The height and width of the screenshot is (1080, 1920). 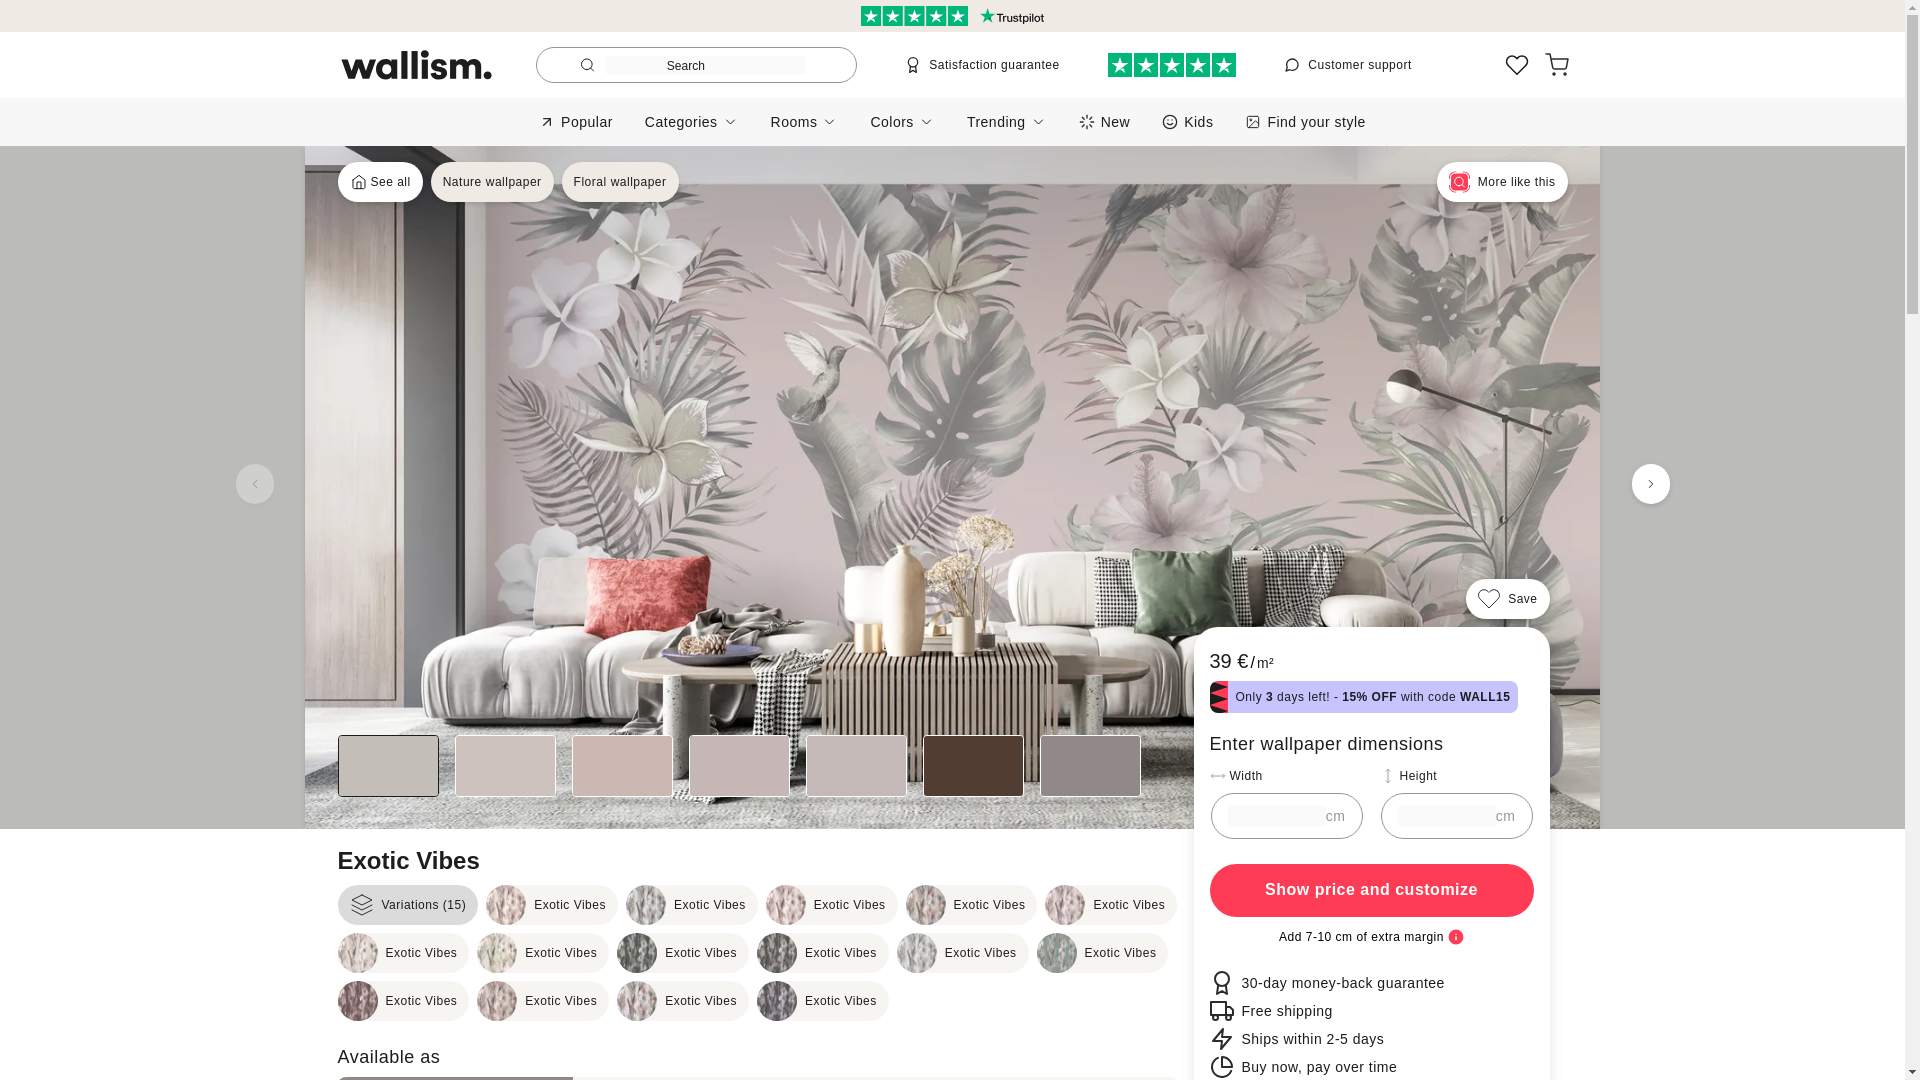 I want to click on See all, so click(x=380, y=182).